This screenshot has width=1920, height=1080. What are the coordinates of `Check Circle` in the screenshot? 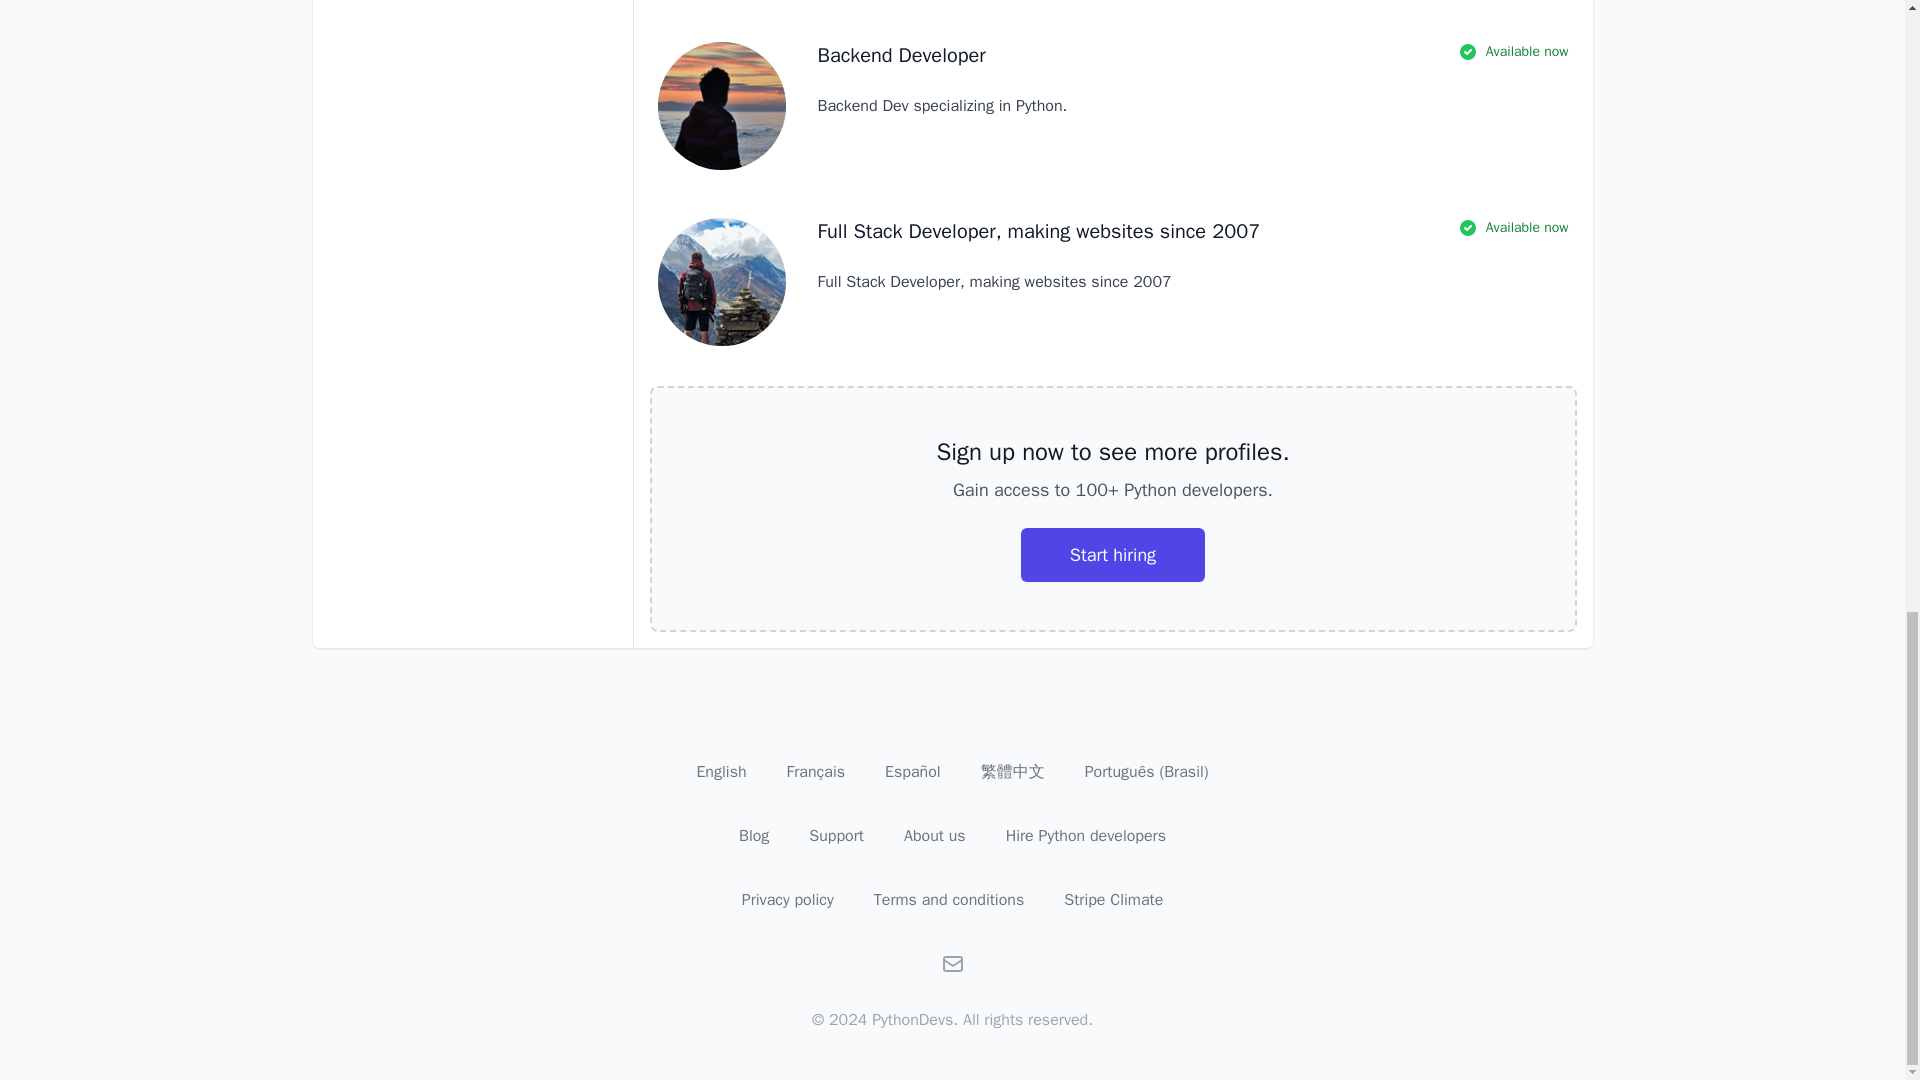 It's located at (1468, 52).